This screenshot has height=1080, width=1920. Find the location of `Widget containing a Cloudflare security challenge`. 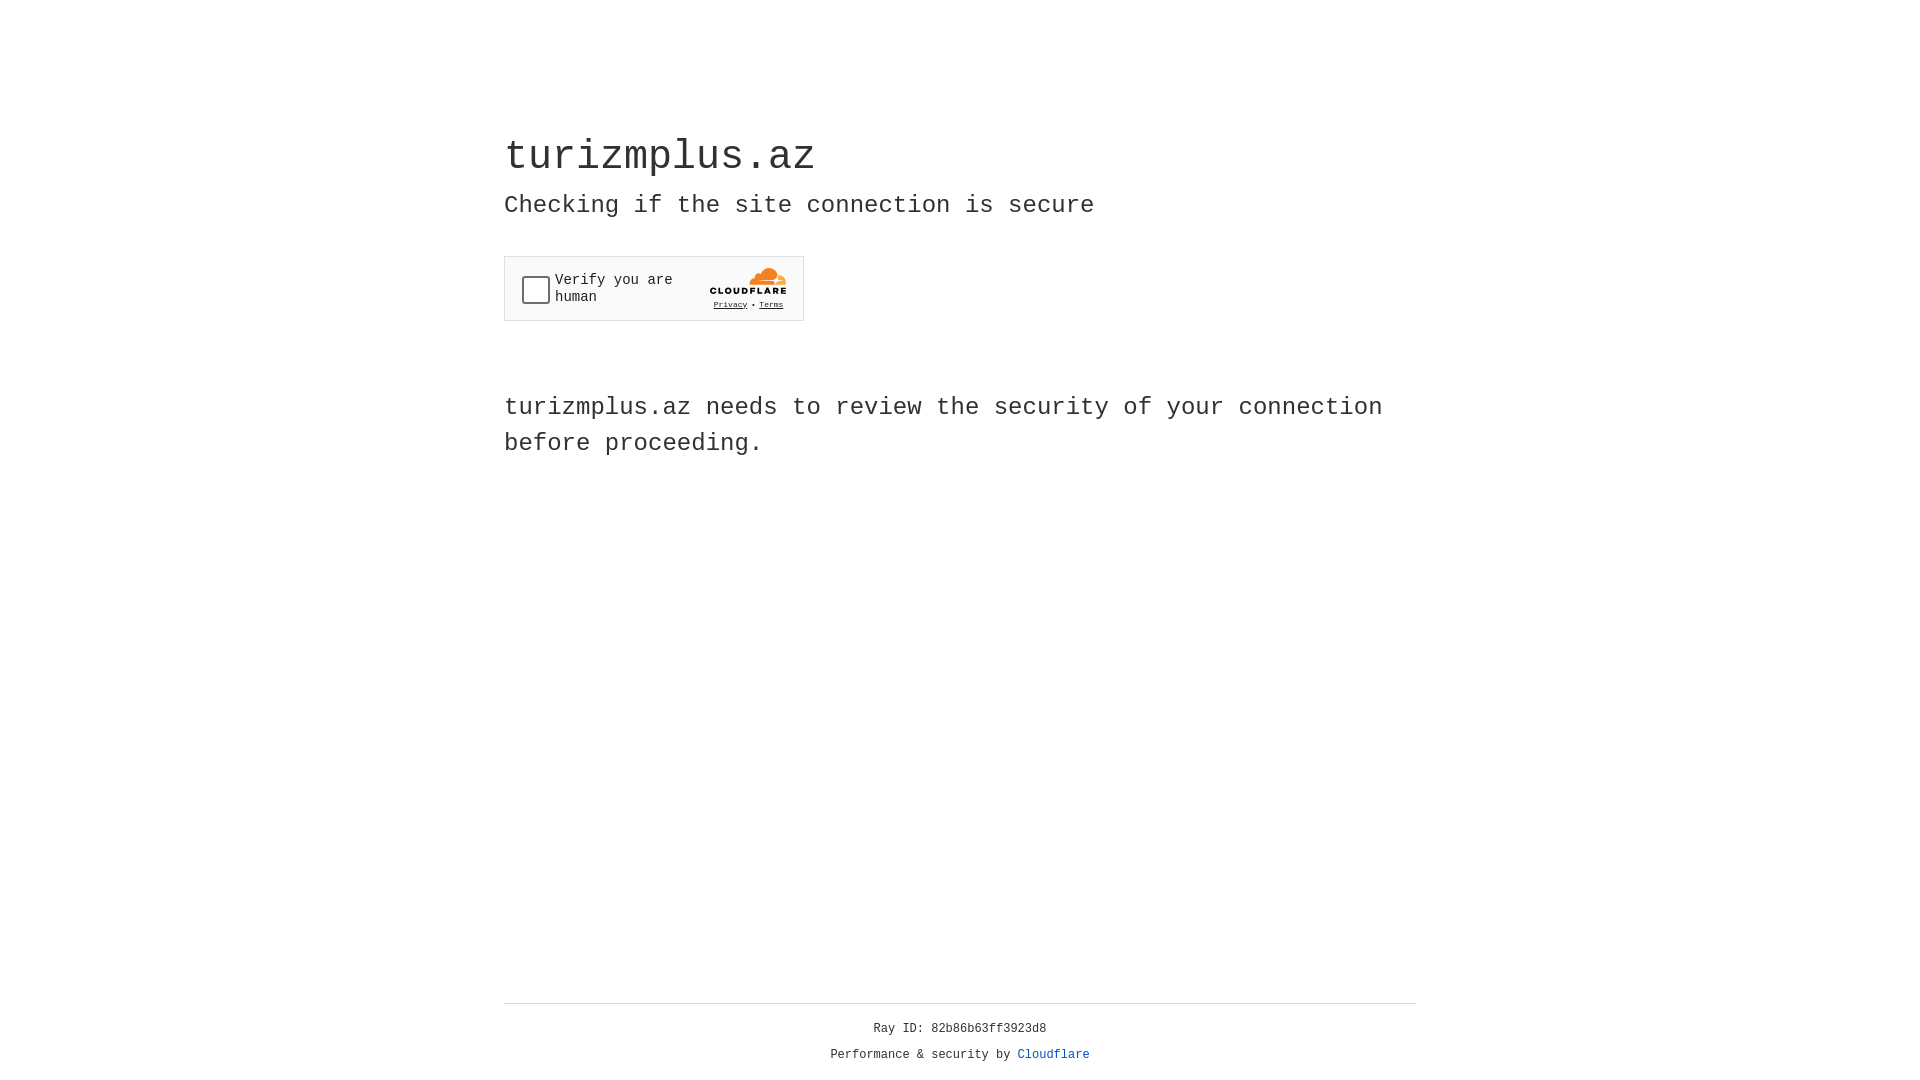

Widget containing a Cloudflare security challenge is located at coordinates (654, 288).